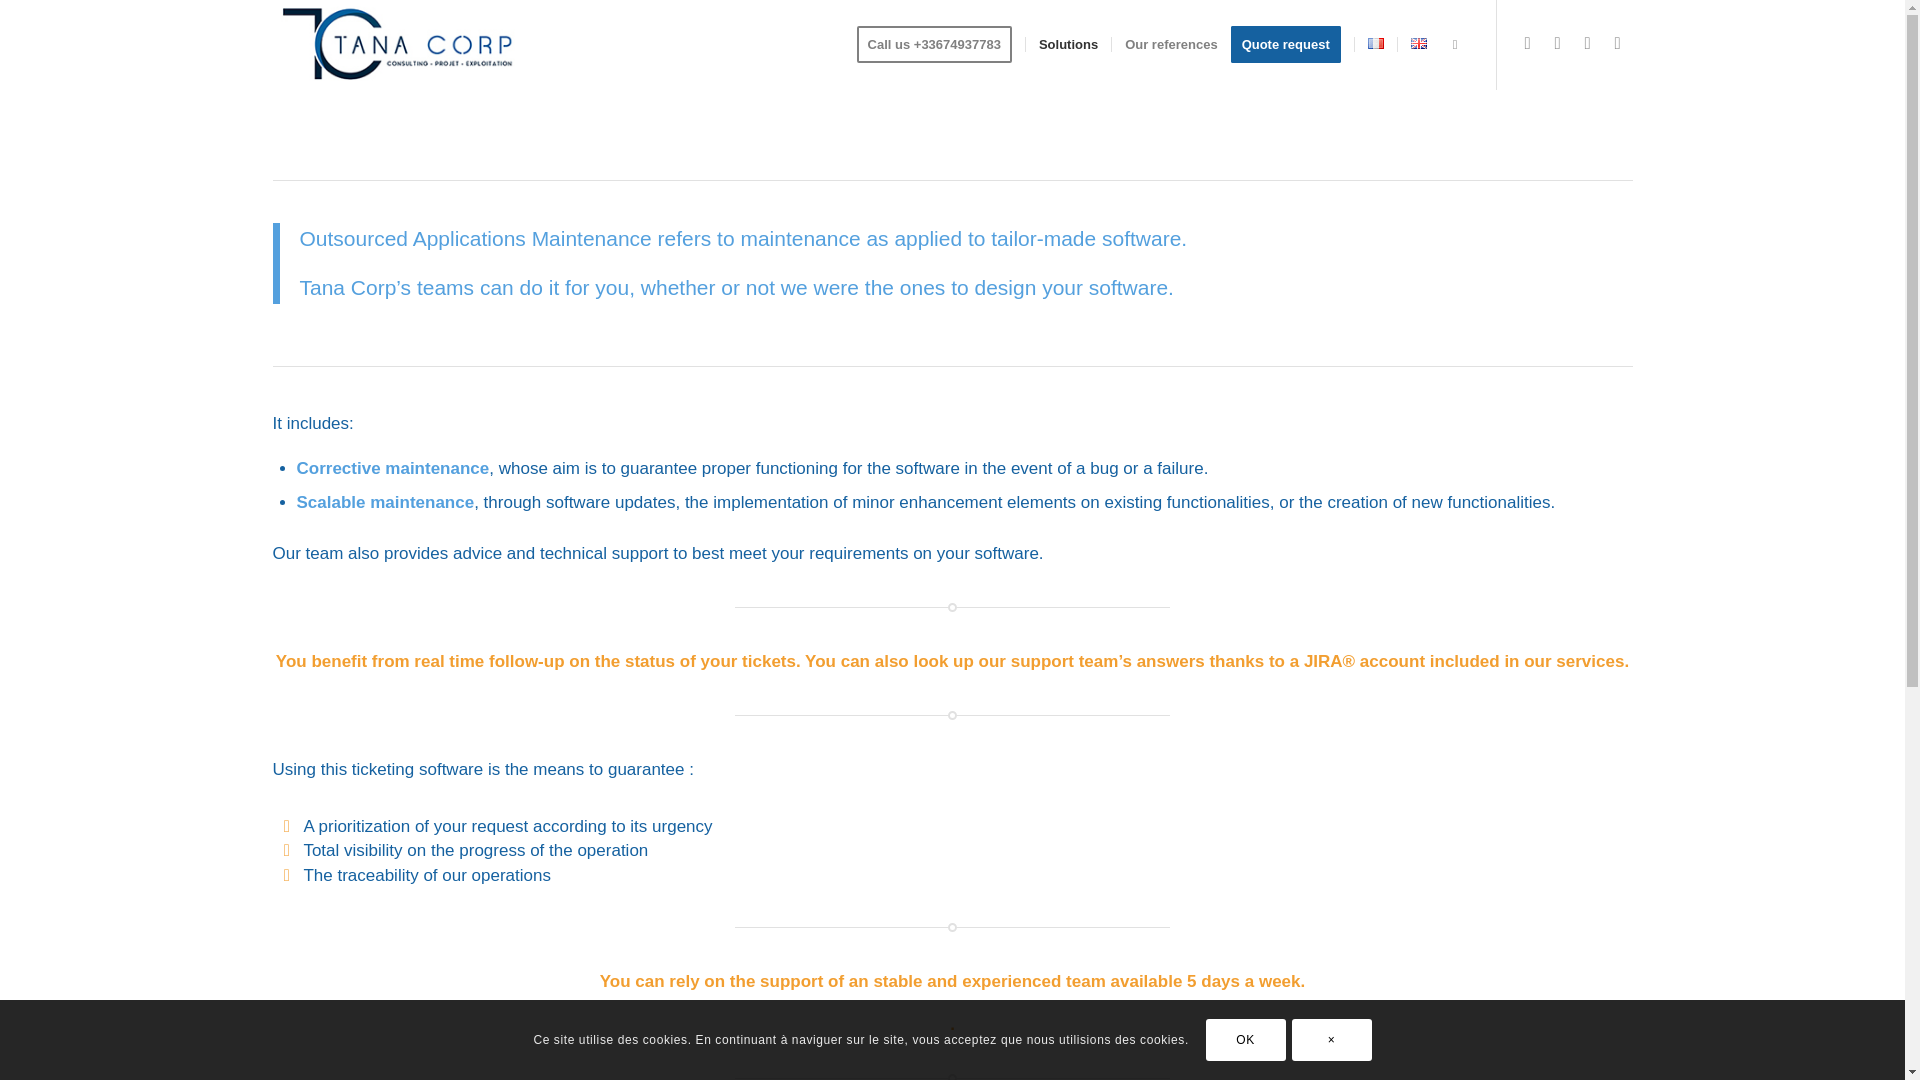  Describe the element at coordinates (1616, 44) in the screenshot. I see `Facebook` at that location.